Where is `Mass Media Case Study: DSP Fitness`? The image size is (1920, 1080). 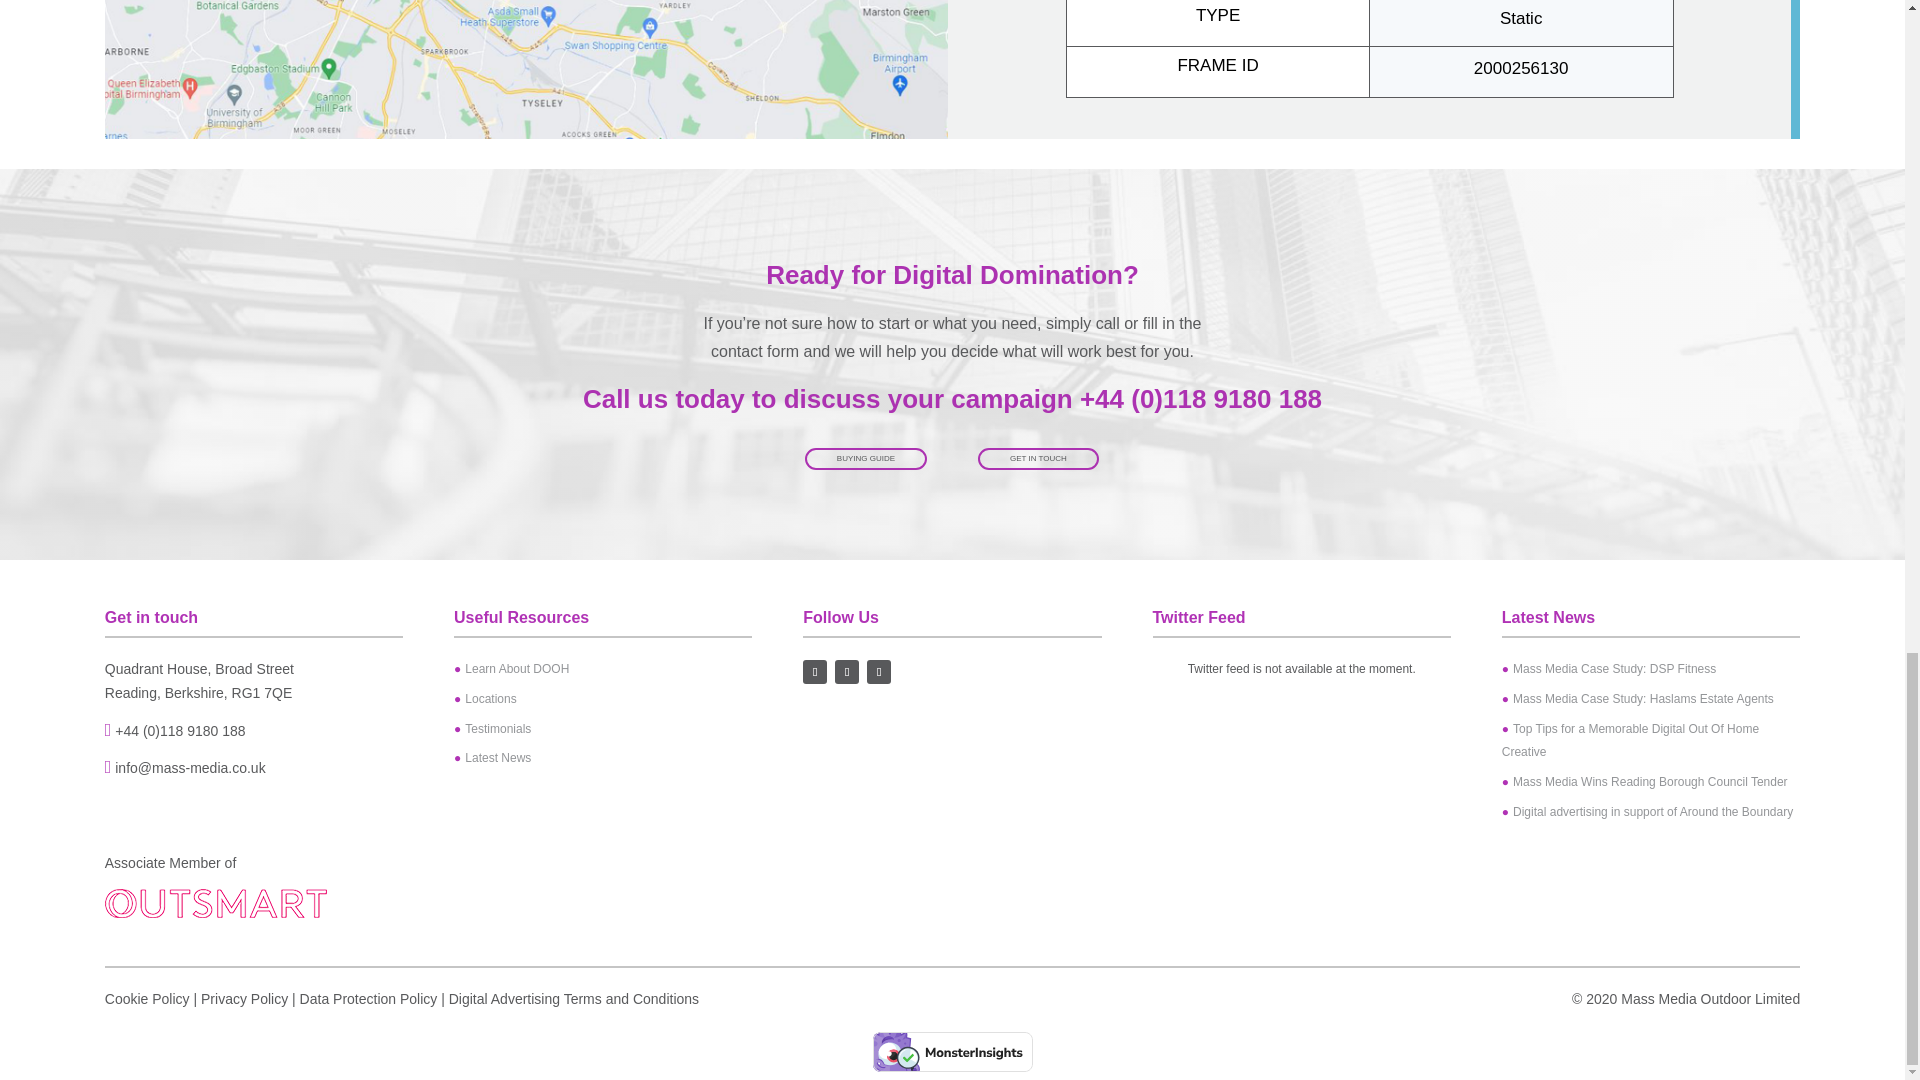 Mass Media Case Study: DSP Fitness is located at coordinates (1608, 669).